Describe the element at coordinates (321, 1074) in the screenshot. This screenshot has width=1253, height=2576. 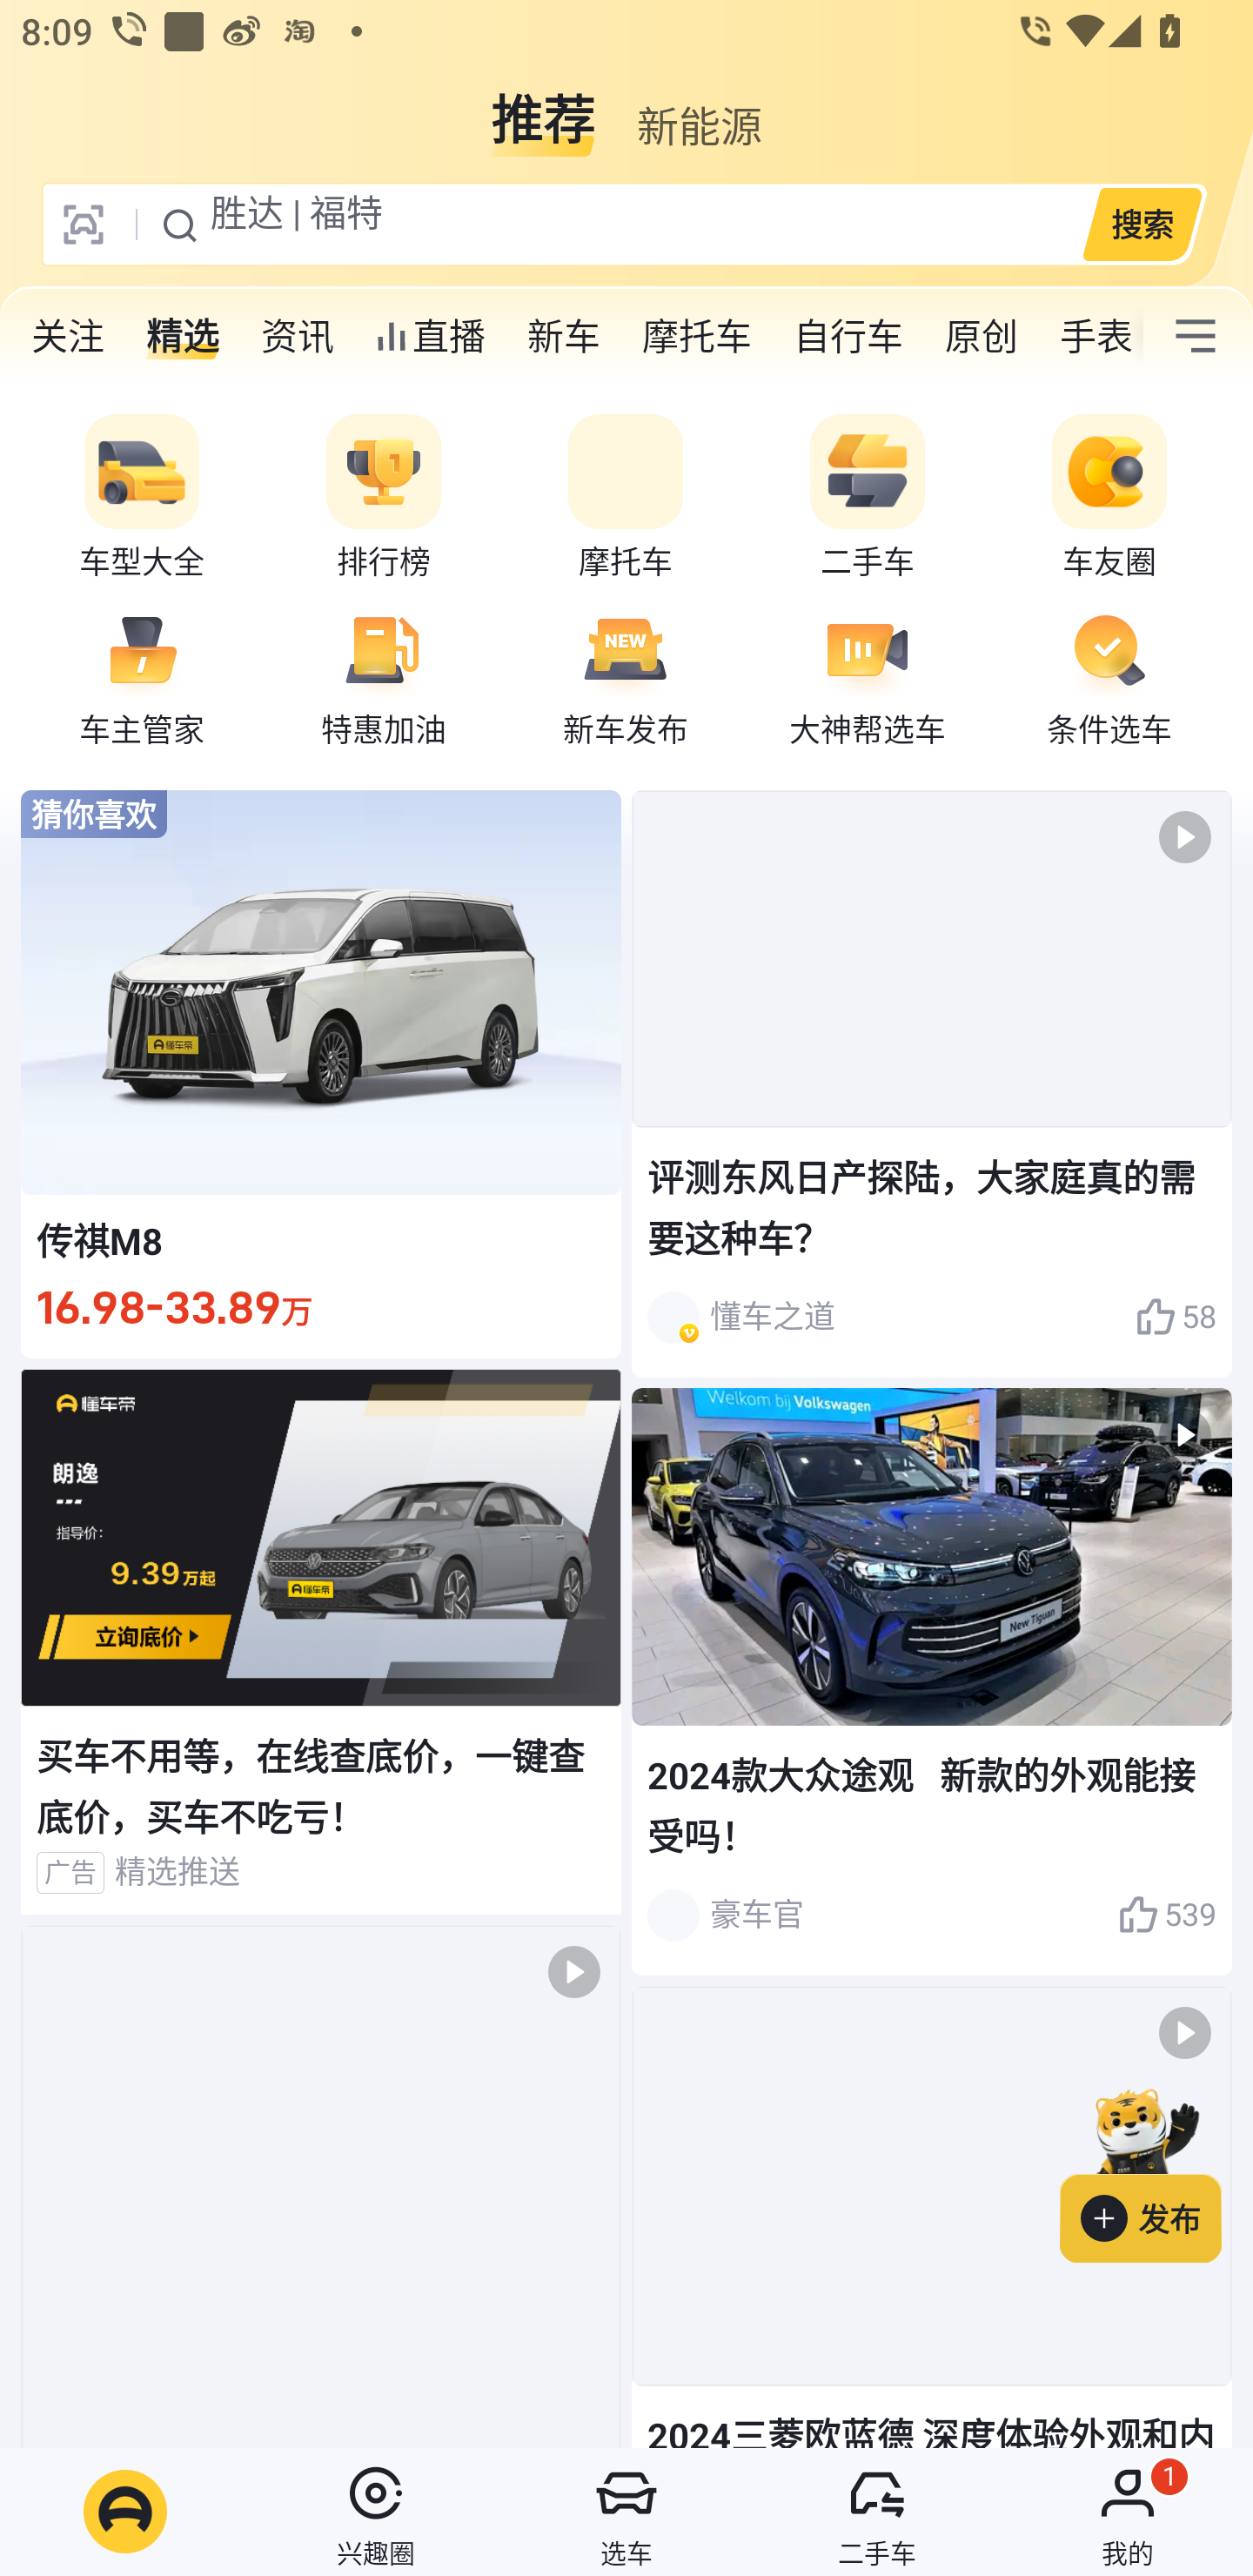
I see `猜你喜欢 传祺M8 16.98-33.89万` at that location.